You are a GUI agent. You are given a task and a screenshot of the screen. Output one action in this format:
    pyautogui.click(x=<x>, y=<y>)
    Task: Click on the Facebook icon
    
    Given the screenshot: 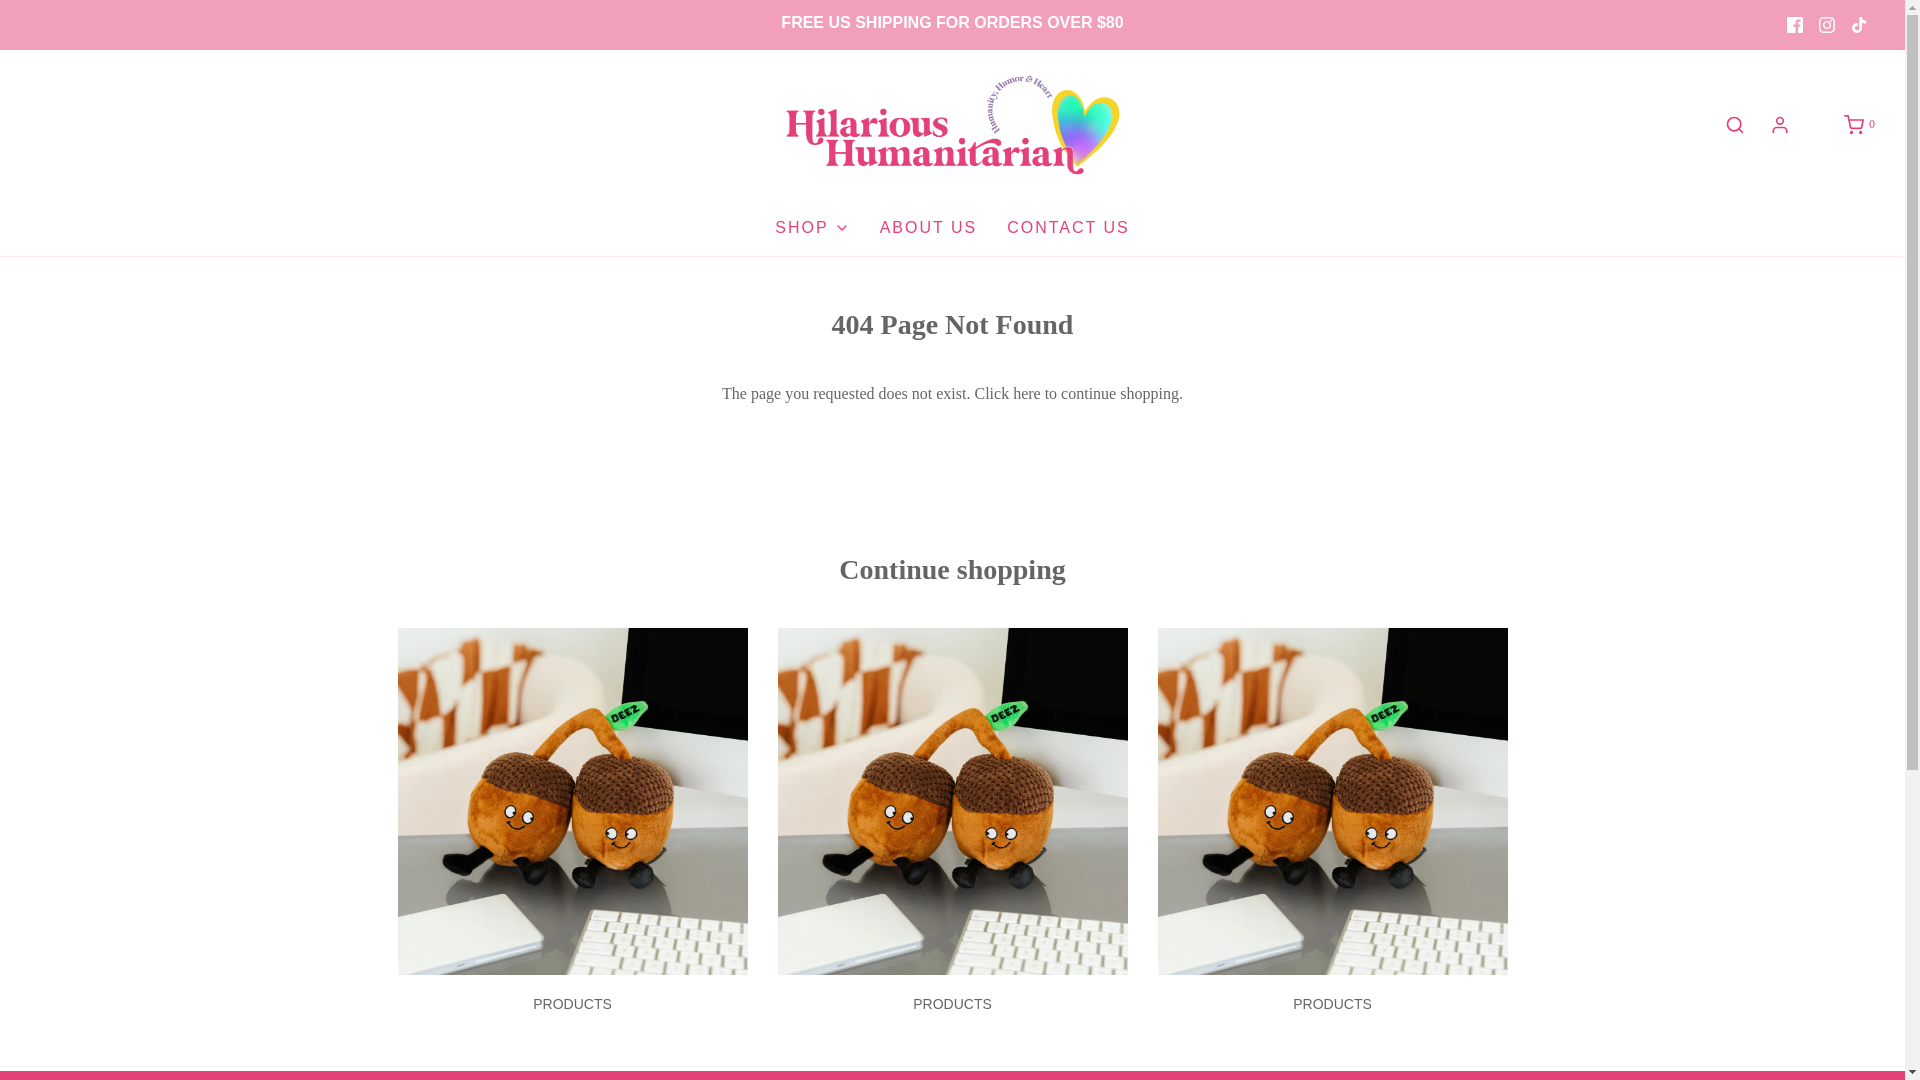 What is the action you would take?
    pyautogui.click(x=1794, y=24)
    